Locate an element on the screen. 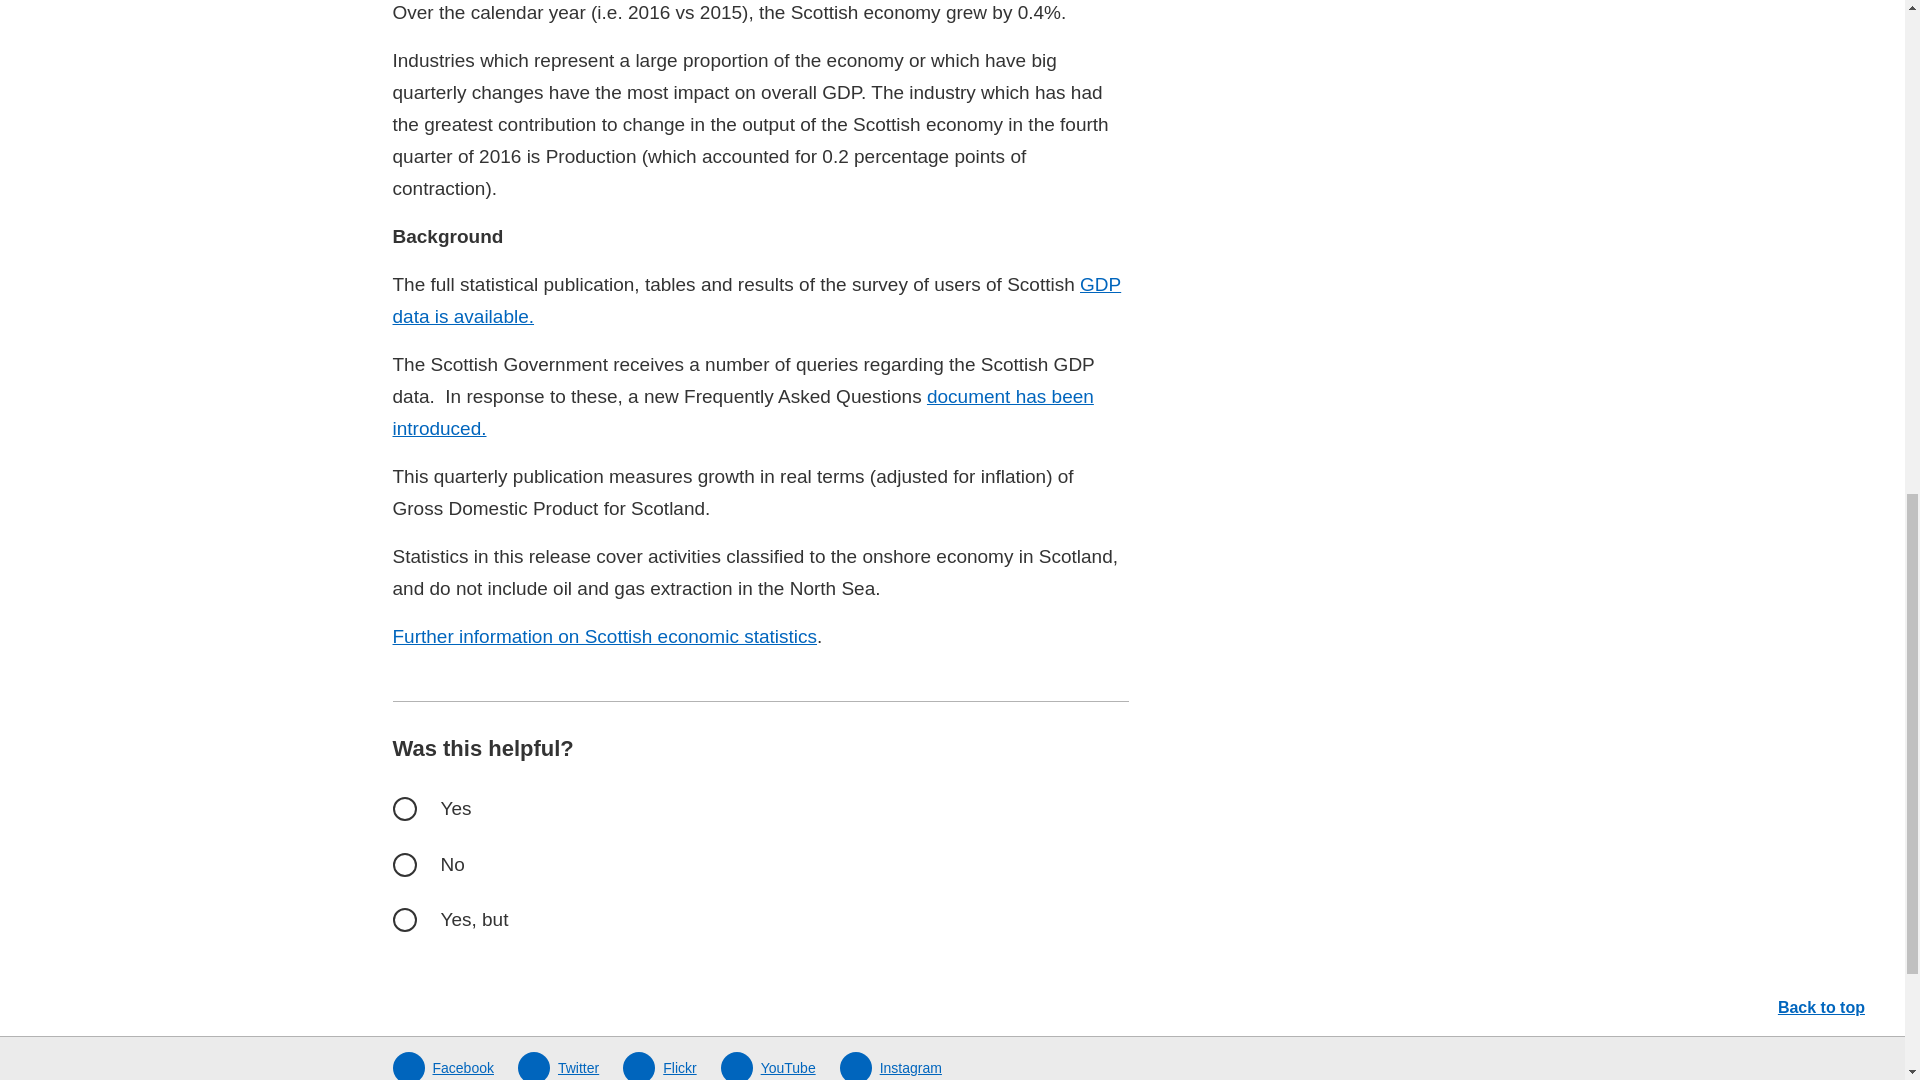 The width and height of the screenshot is (1920, 1080). GDP data is available. is located at coordinates (756, 300).